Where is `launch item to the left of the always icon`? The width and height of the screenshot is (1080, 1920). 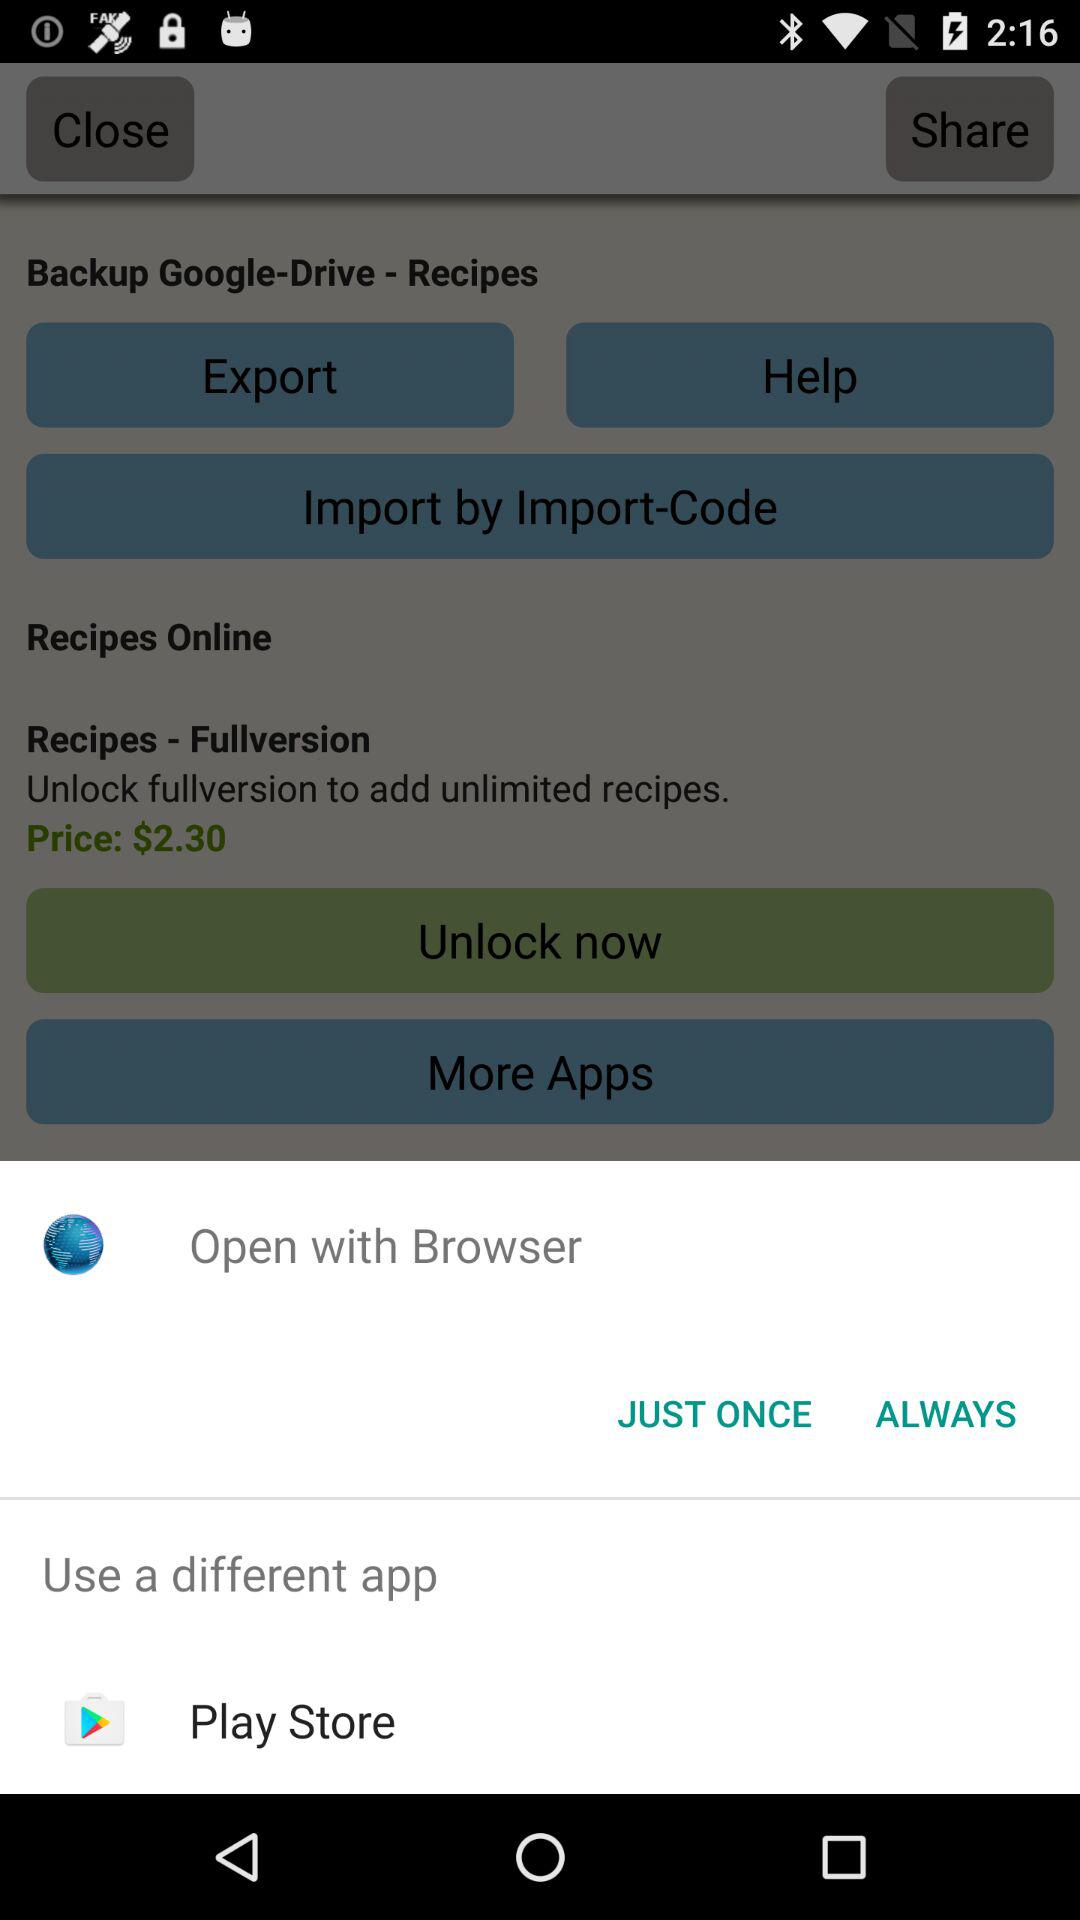 launch item to the left of the always icon is located at coordinates (714, 1413).